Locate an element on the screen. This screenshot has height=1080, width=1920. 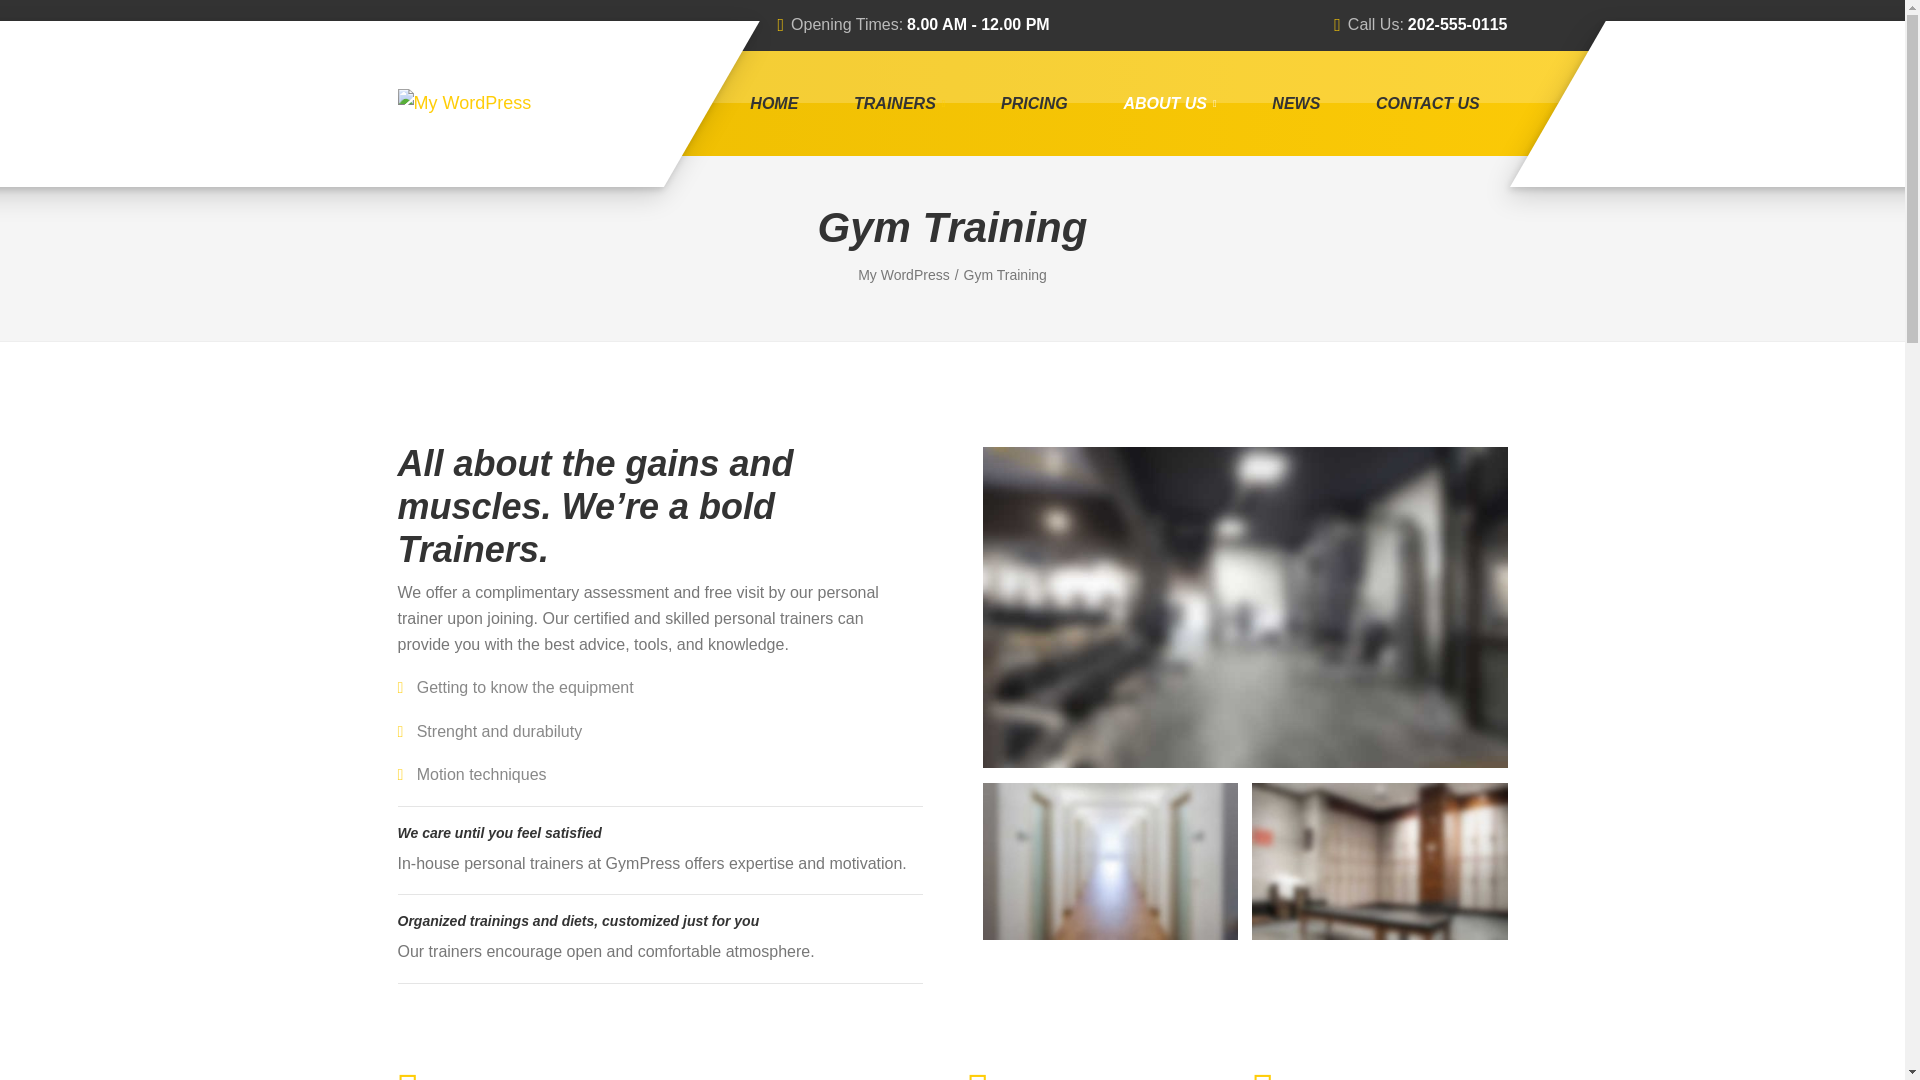
My WordPress is located at coordinates (910, 274).